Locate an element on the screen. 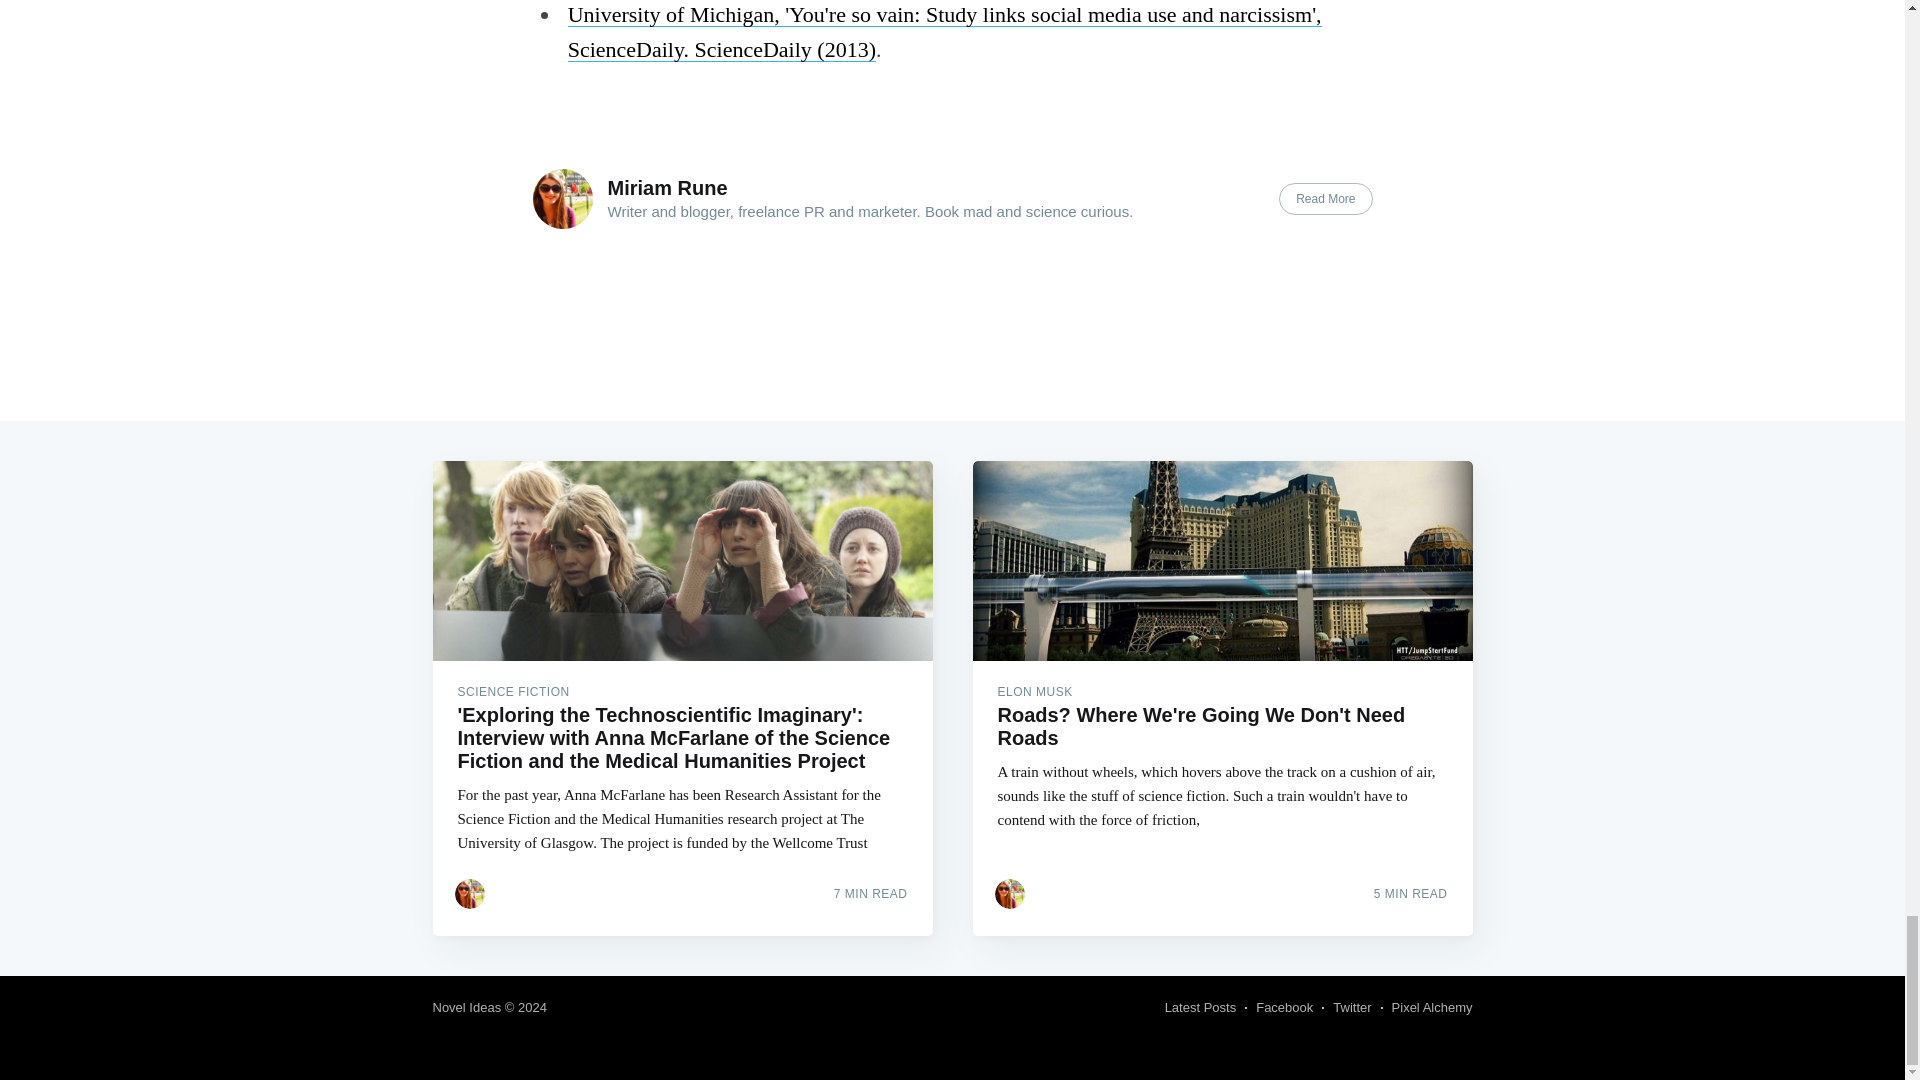 The image size is (1920, 1080). Novel Ideas is located at coordinates (466, 1008).